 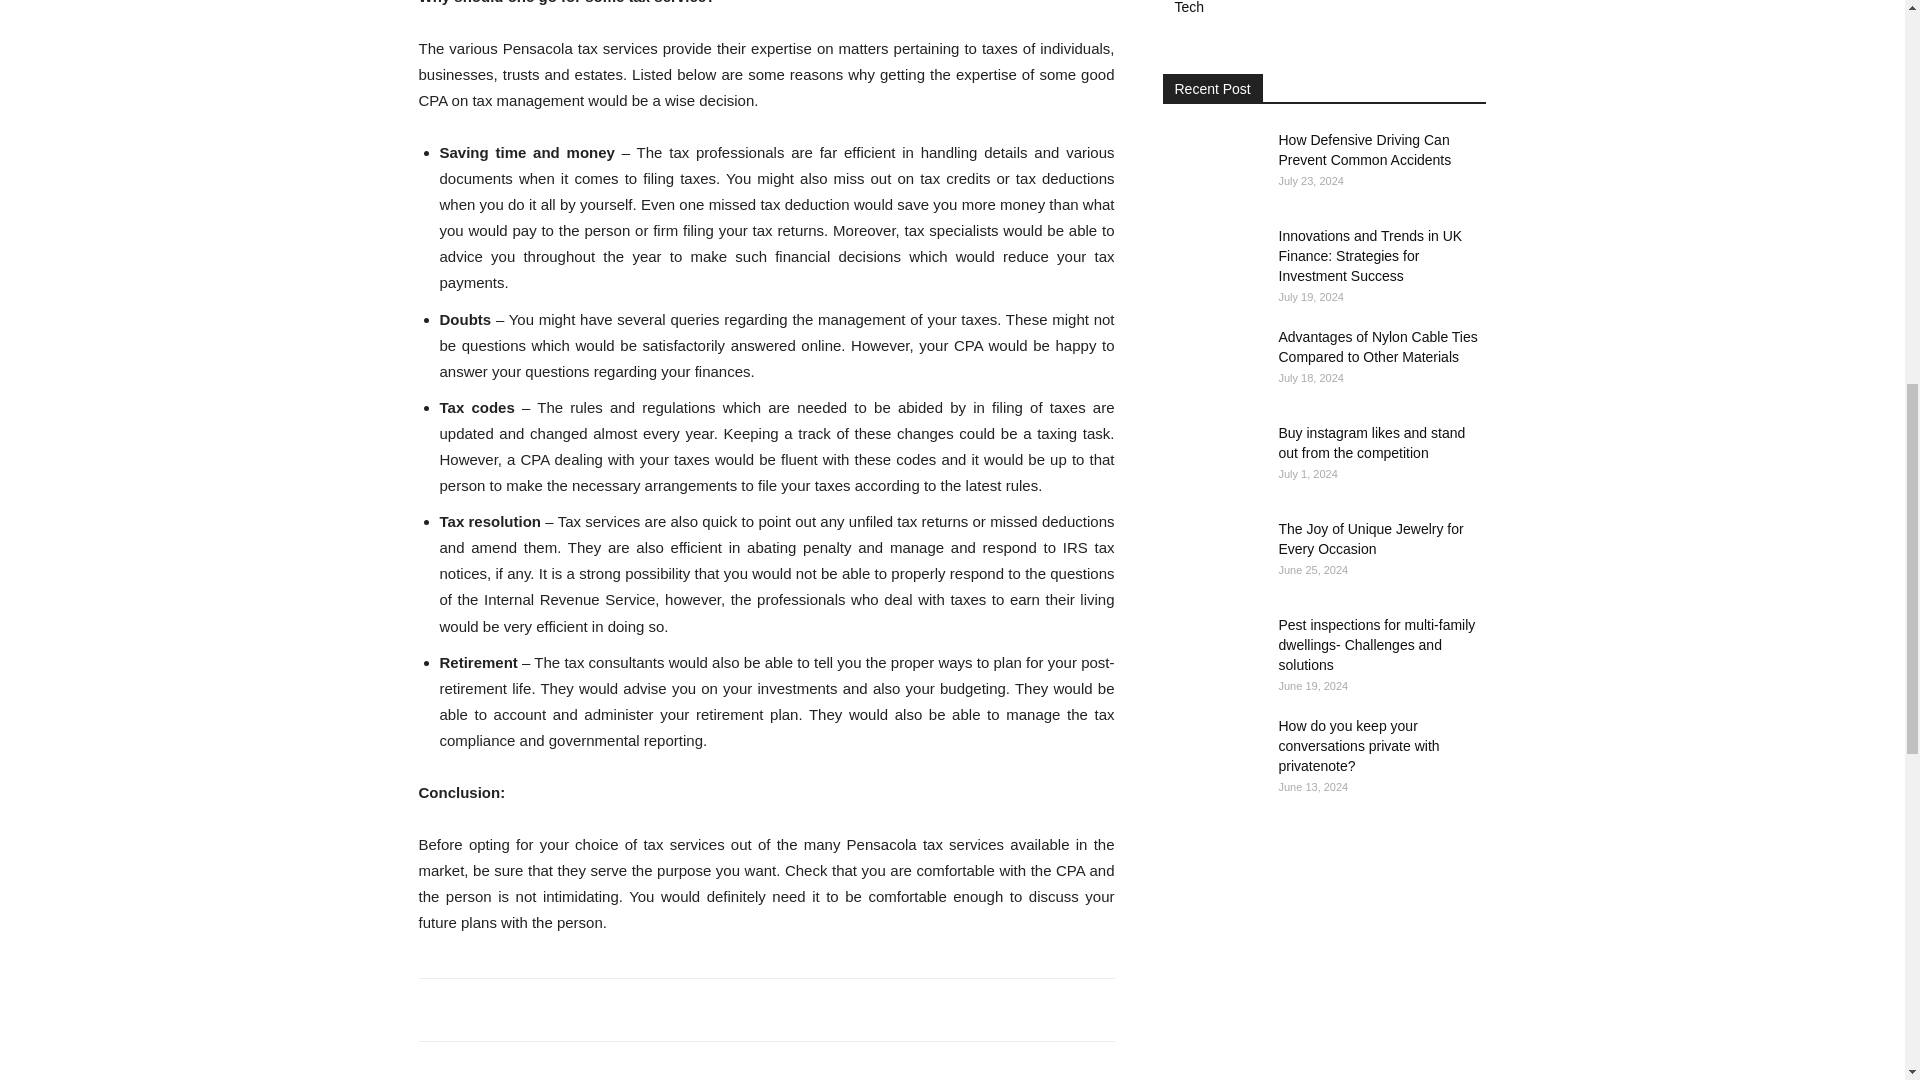 What do you see at coordinates (1370, 538) in the screenshot?
I see `The Joy of Unique Jewelry for Every Occasion` at bounding box center [1370, 538].